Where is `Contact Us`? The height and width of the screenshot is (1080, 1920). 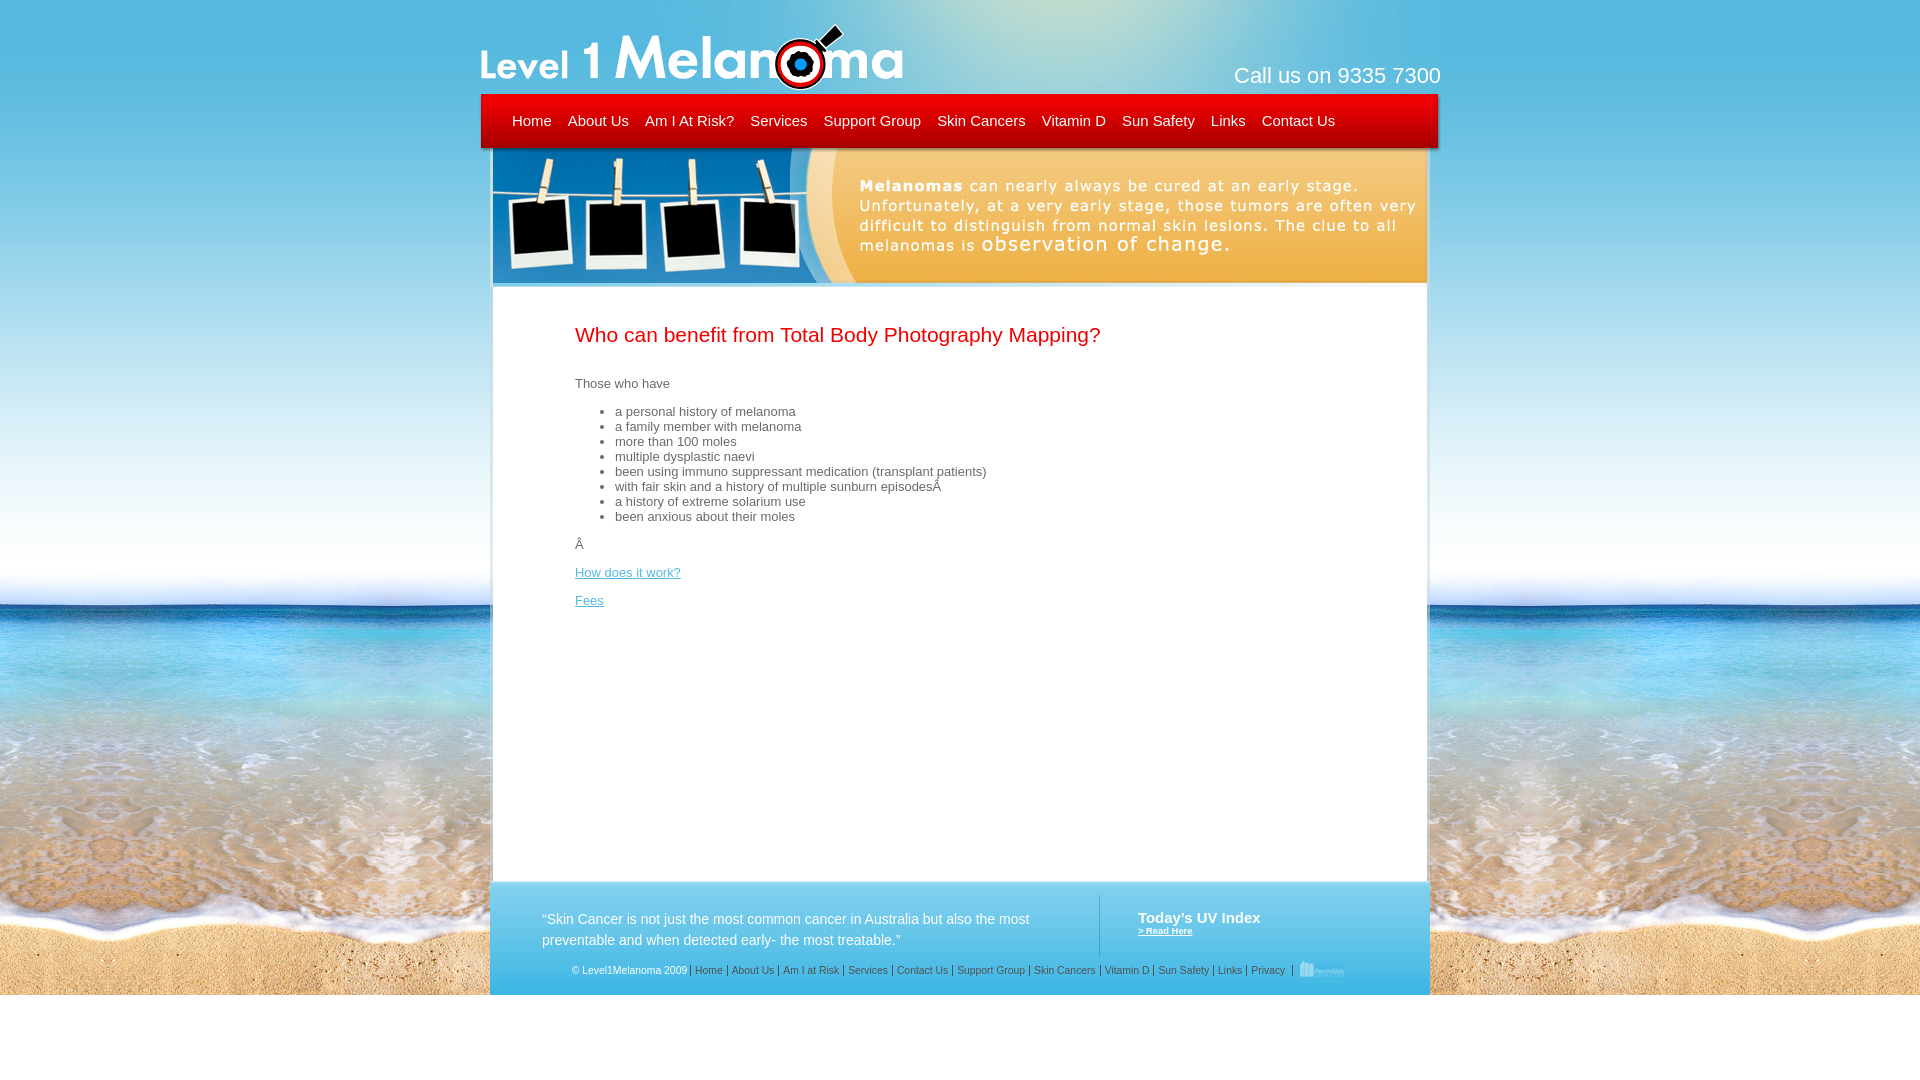
Contact Us is located at coordinates (922, 970).